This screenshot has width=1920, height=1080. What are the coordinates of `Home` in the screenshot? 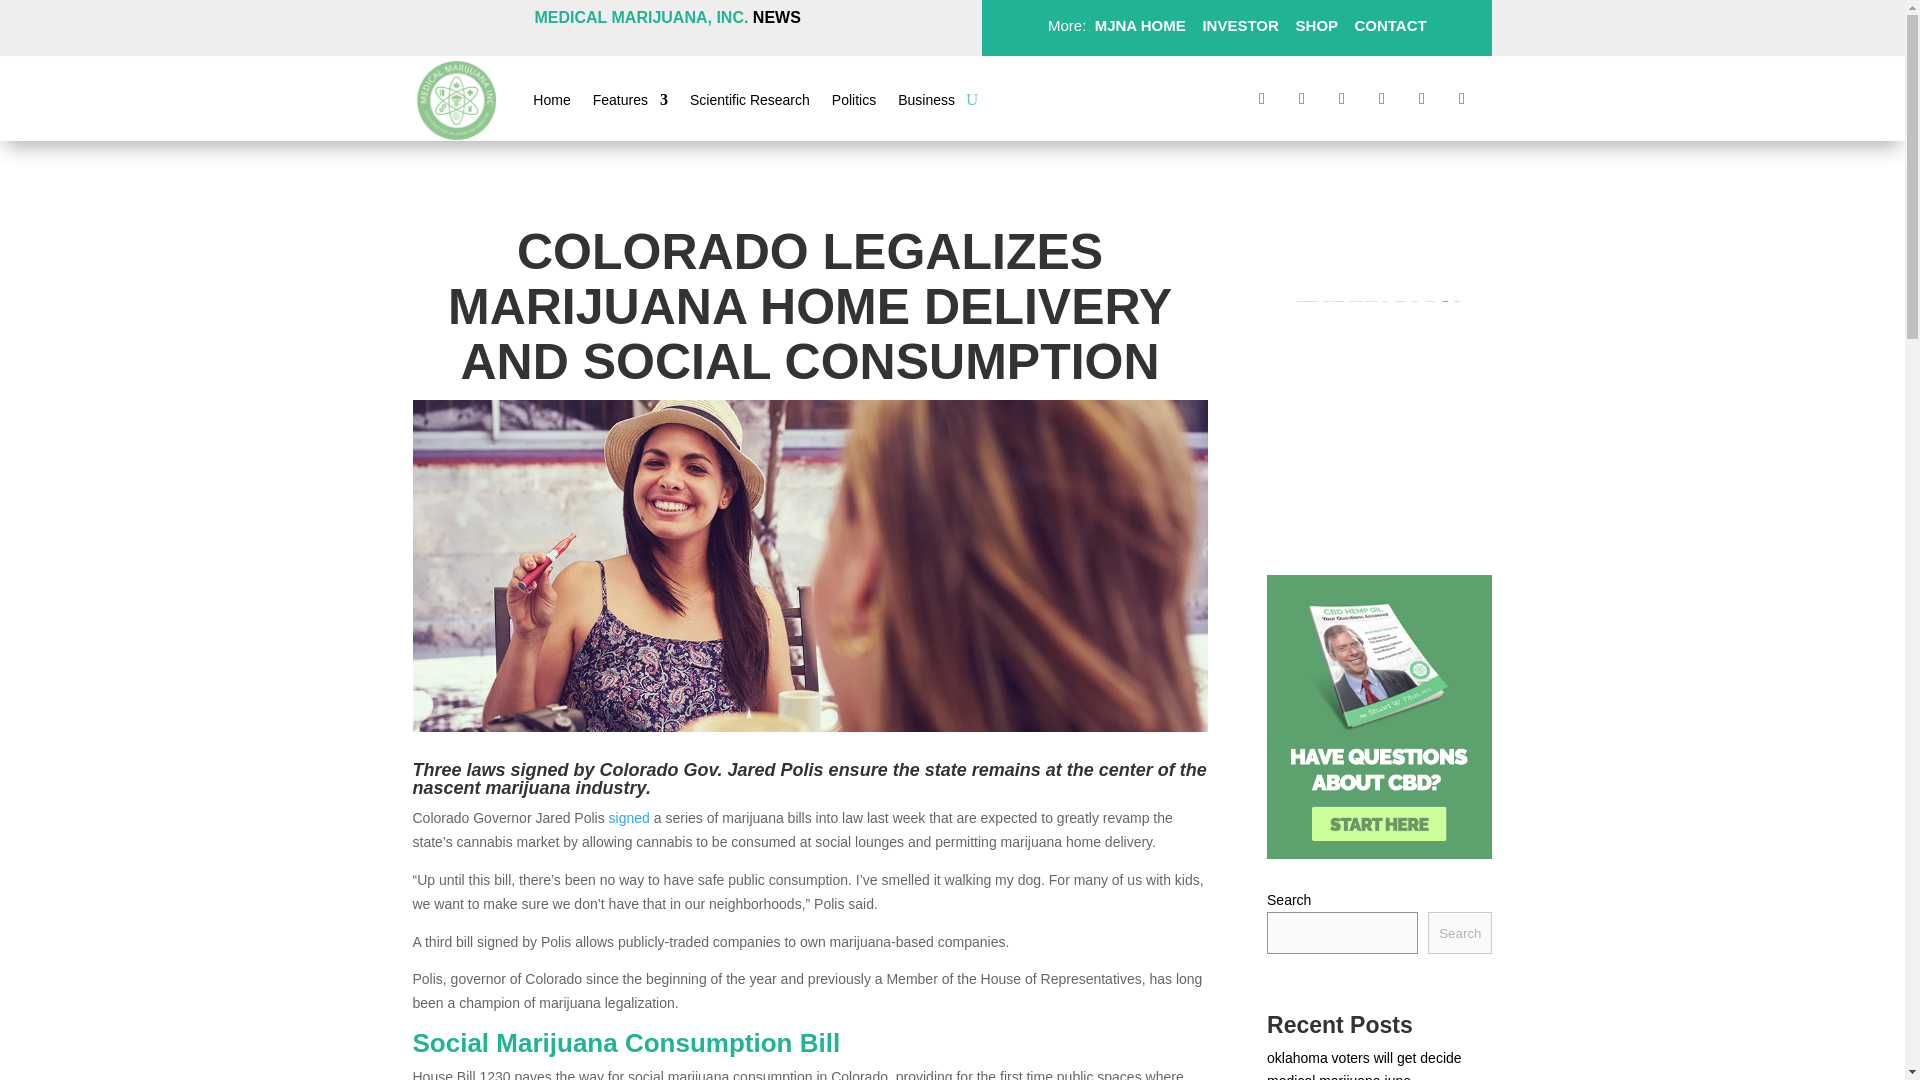 It's located at (552, 103).